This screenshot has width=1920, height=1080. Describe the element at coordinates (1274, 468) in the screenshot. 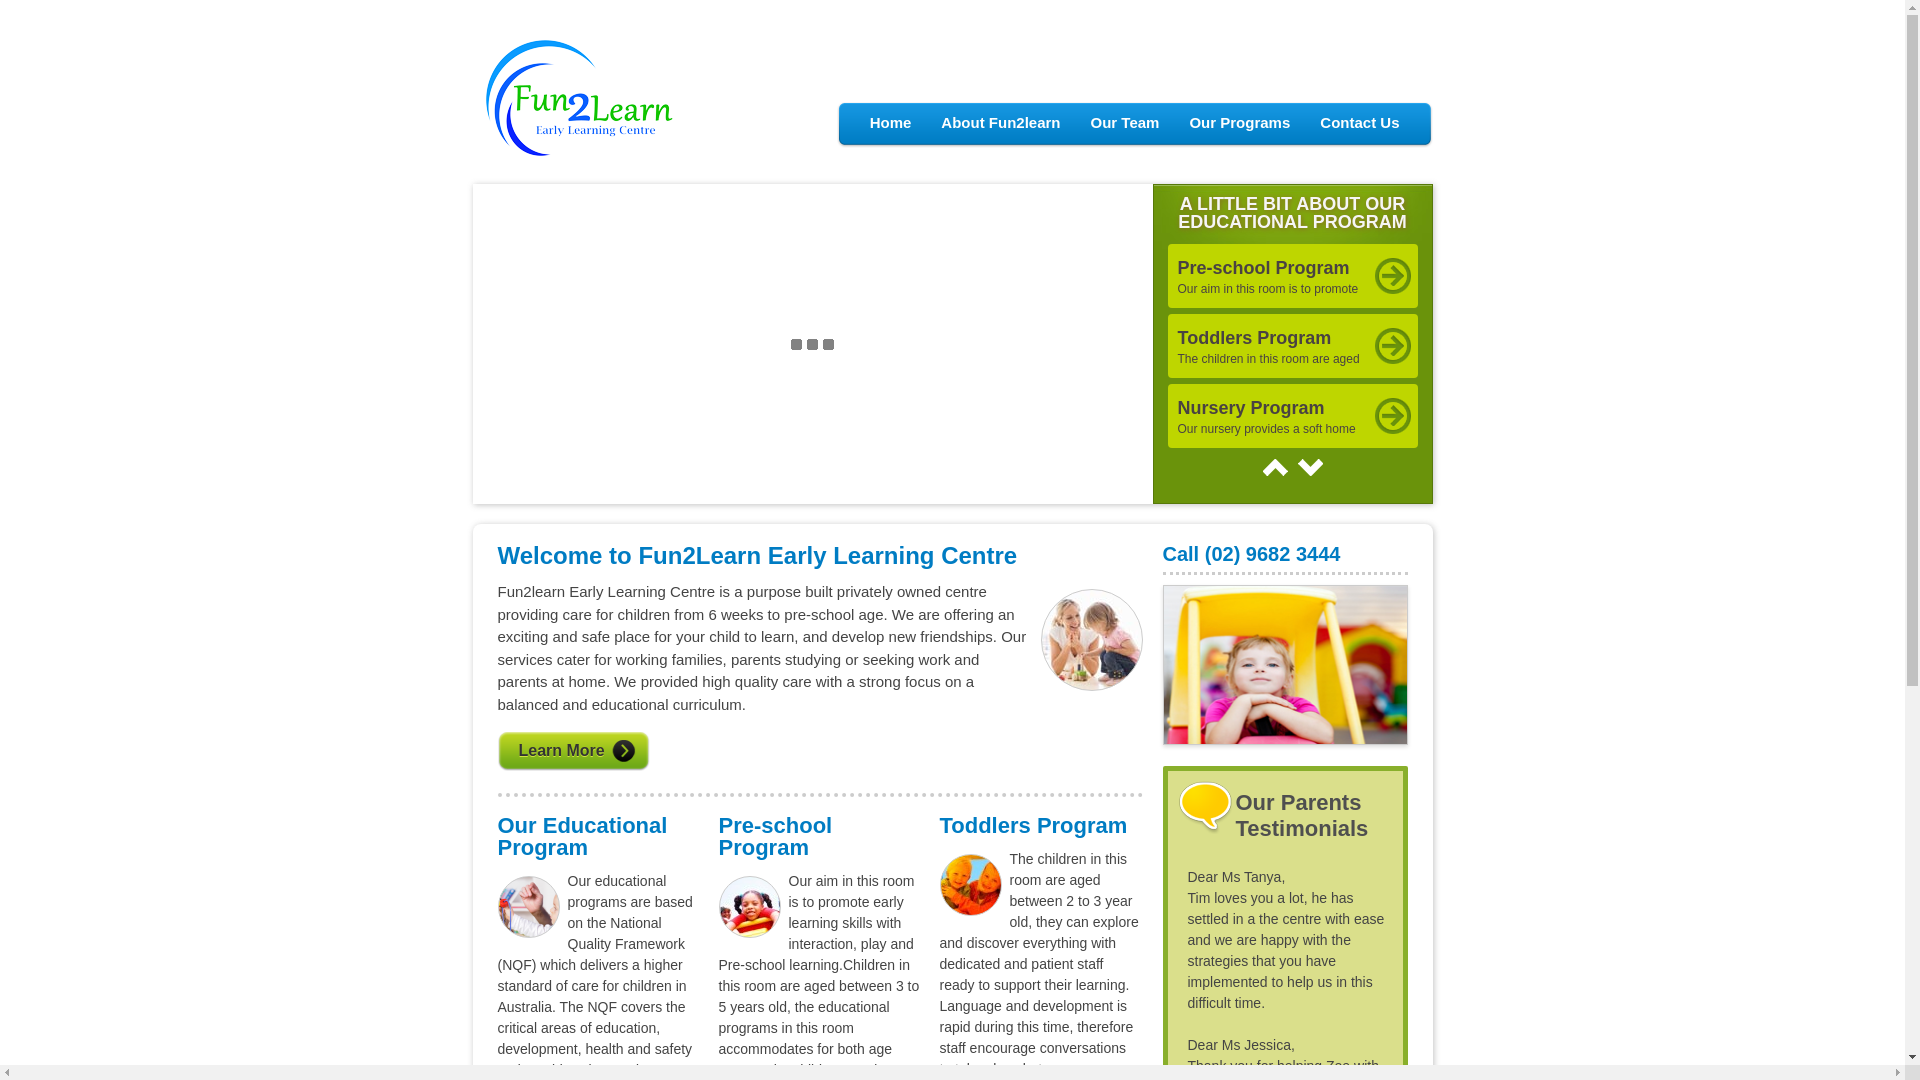

I see `Prev` at that location.